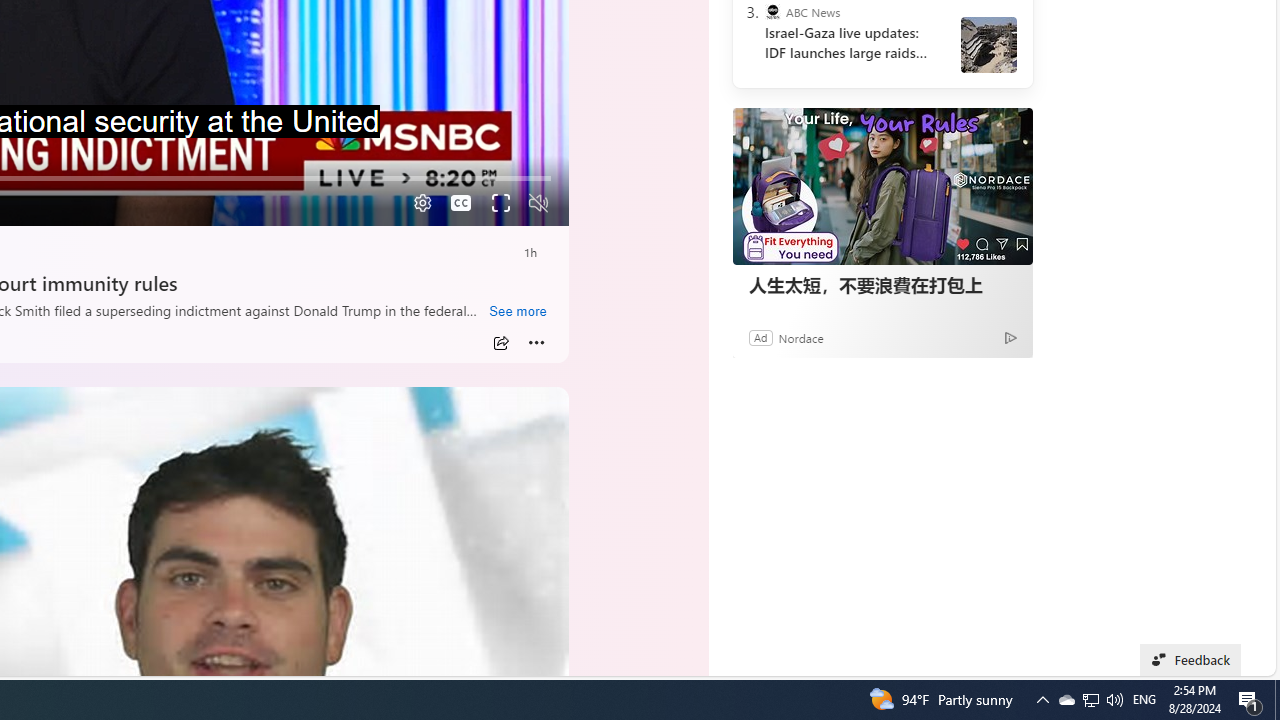 The image size is (1280, 720). I want to click on Quality Settings, so click(420, 203).